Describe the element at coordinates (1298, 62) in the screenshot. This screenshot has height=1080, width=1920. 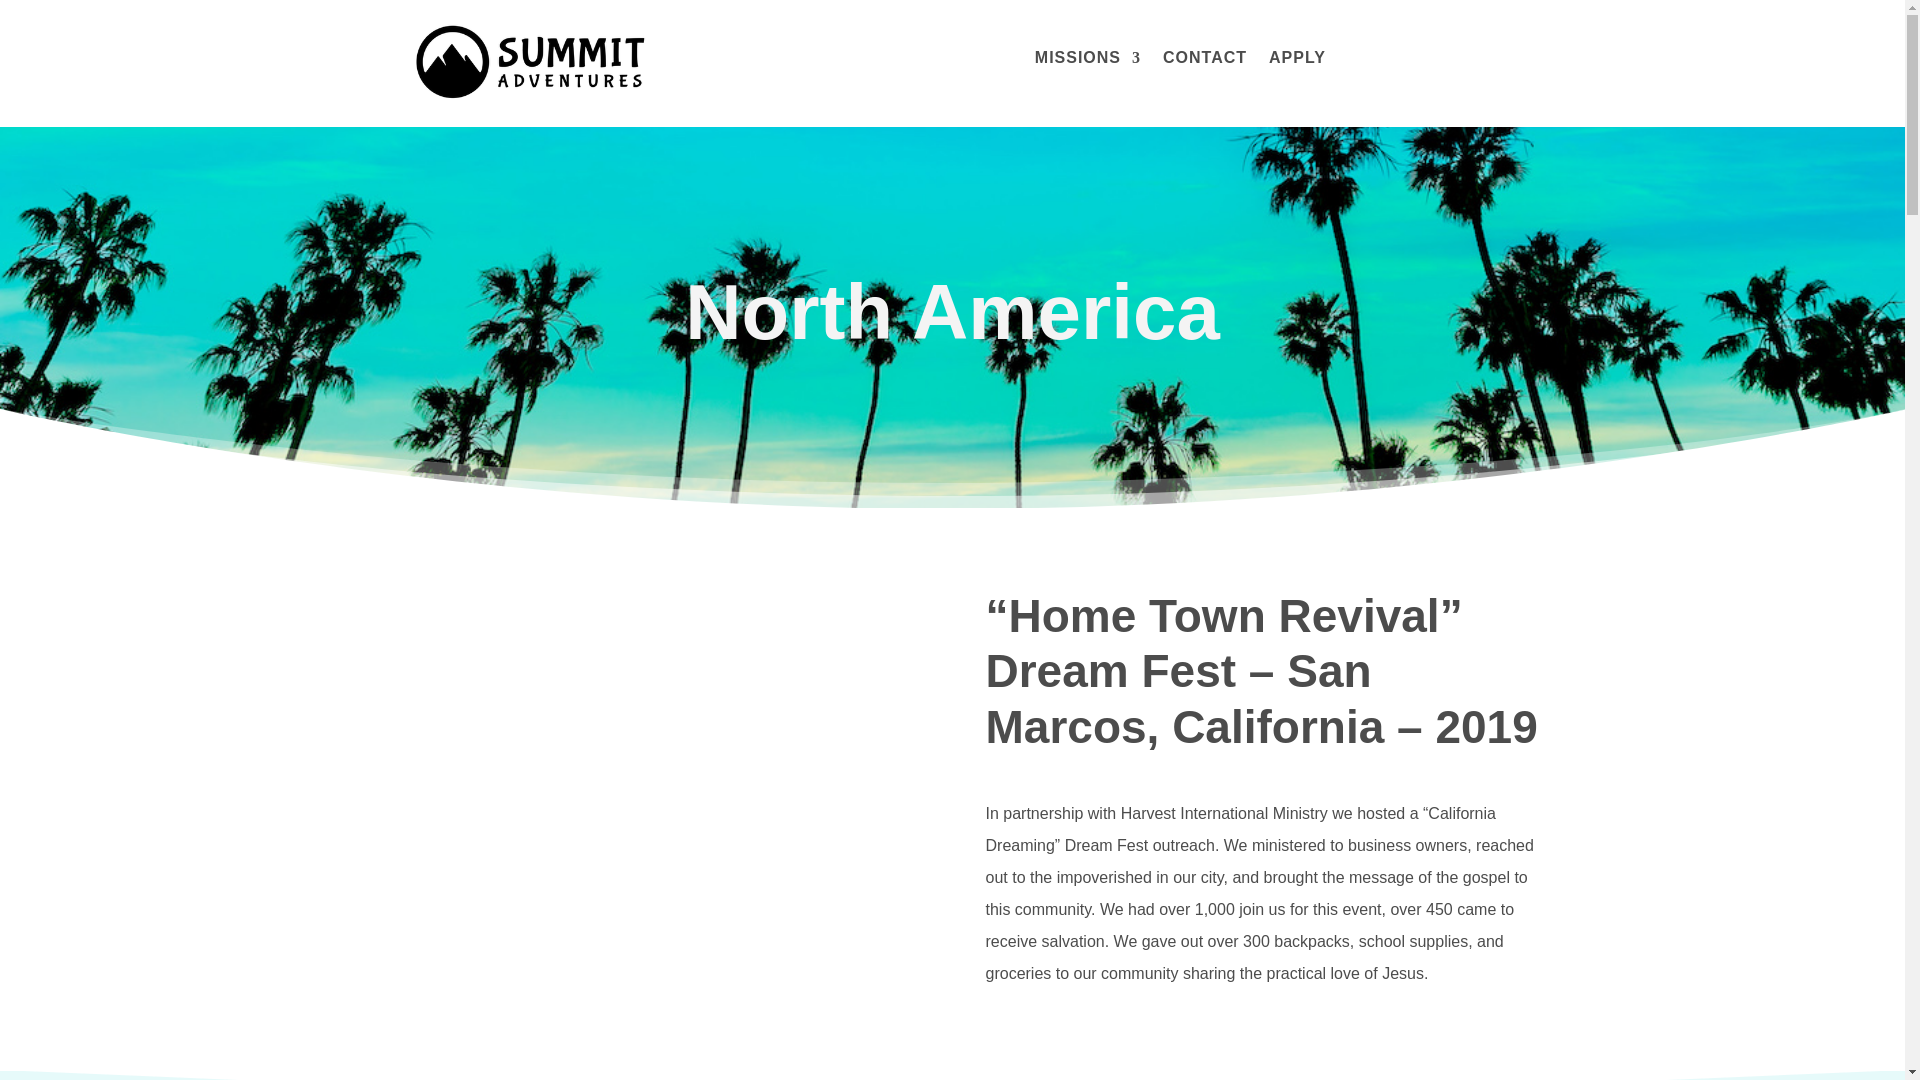
I see `APPLY` at that location.